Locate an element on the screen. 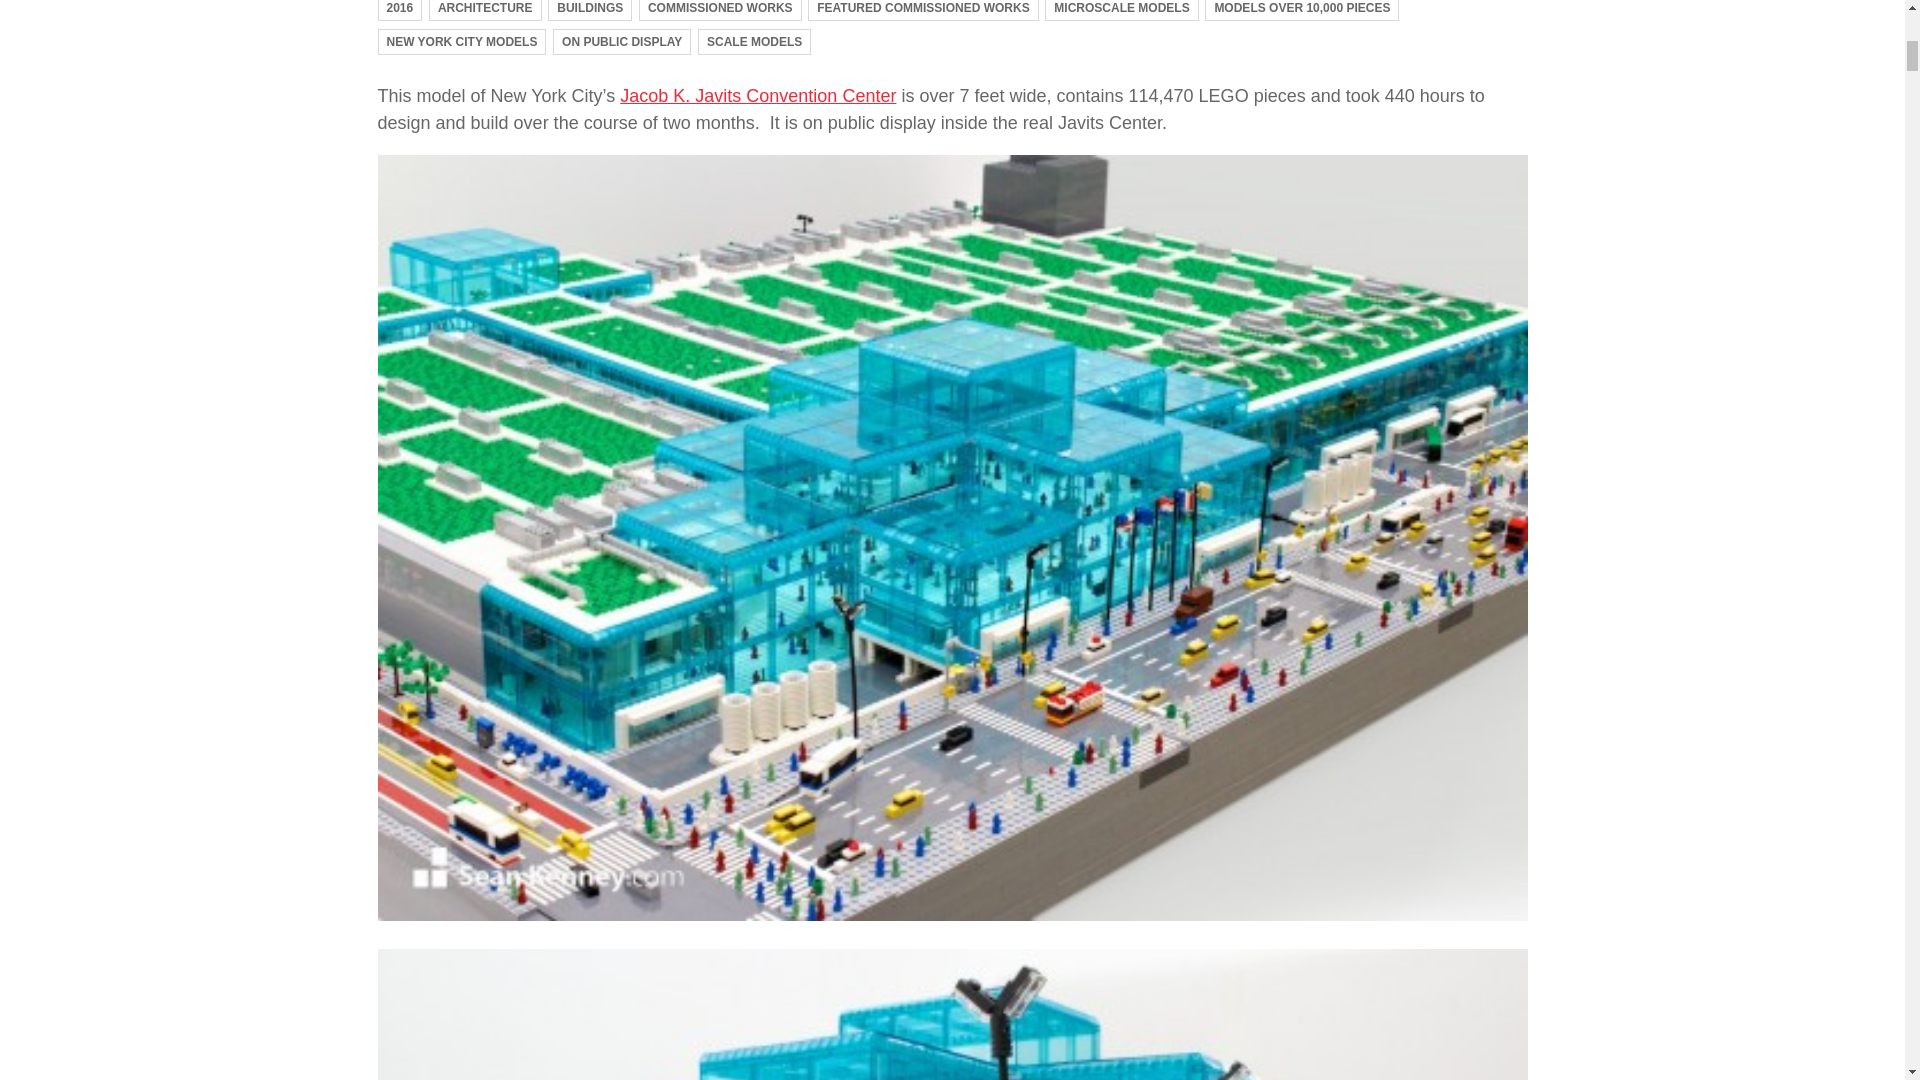  BUILDINGS is located at coordinates (589, 10).